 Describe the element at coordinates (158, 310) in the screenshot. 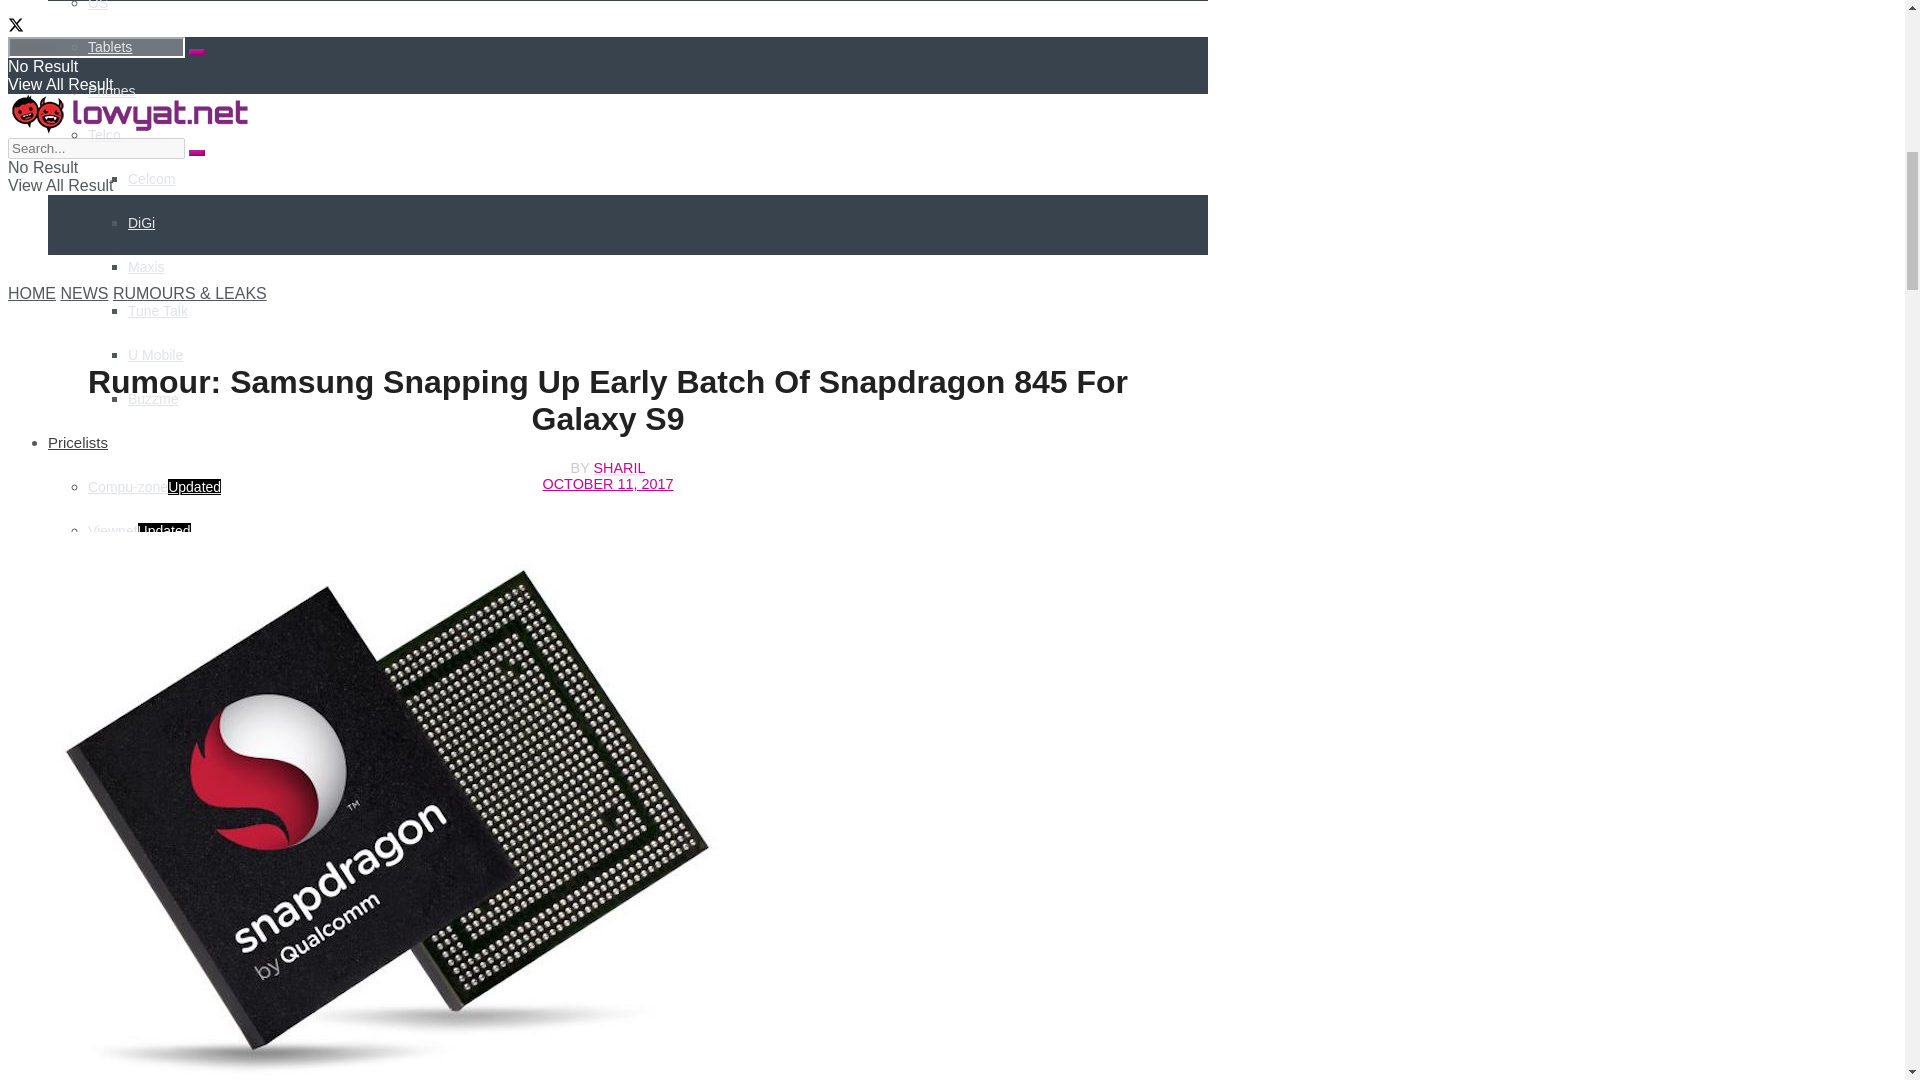

I see `Tune Talk` at that location.